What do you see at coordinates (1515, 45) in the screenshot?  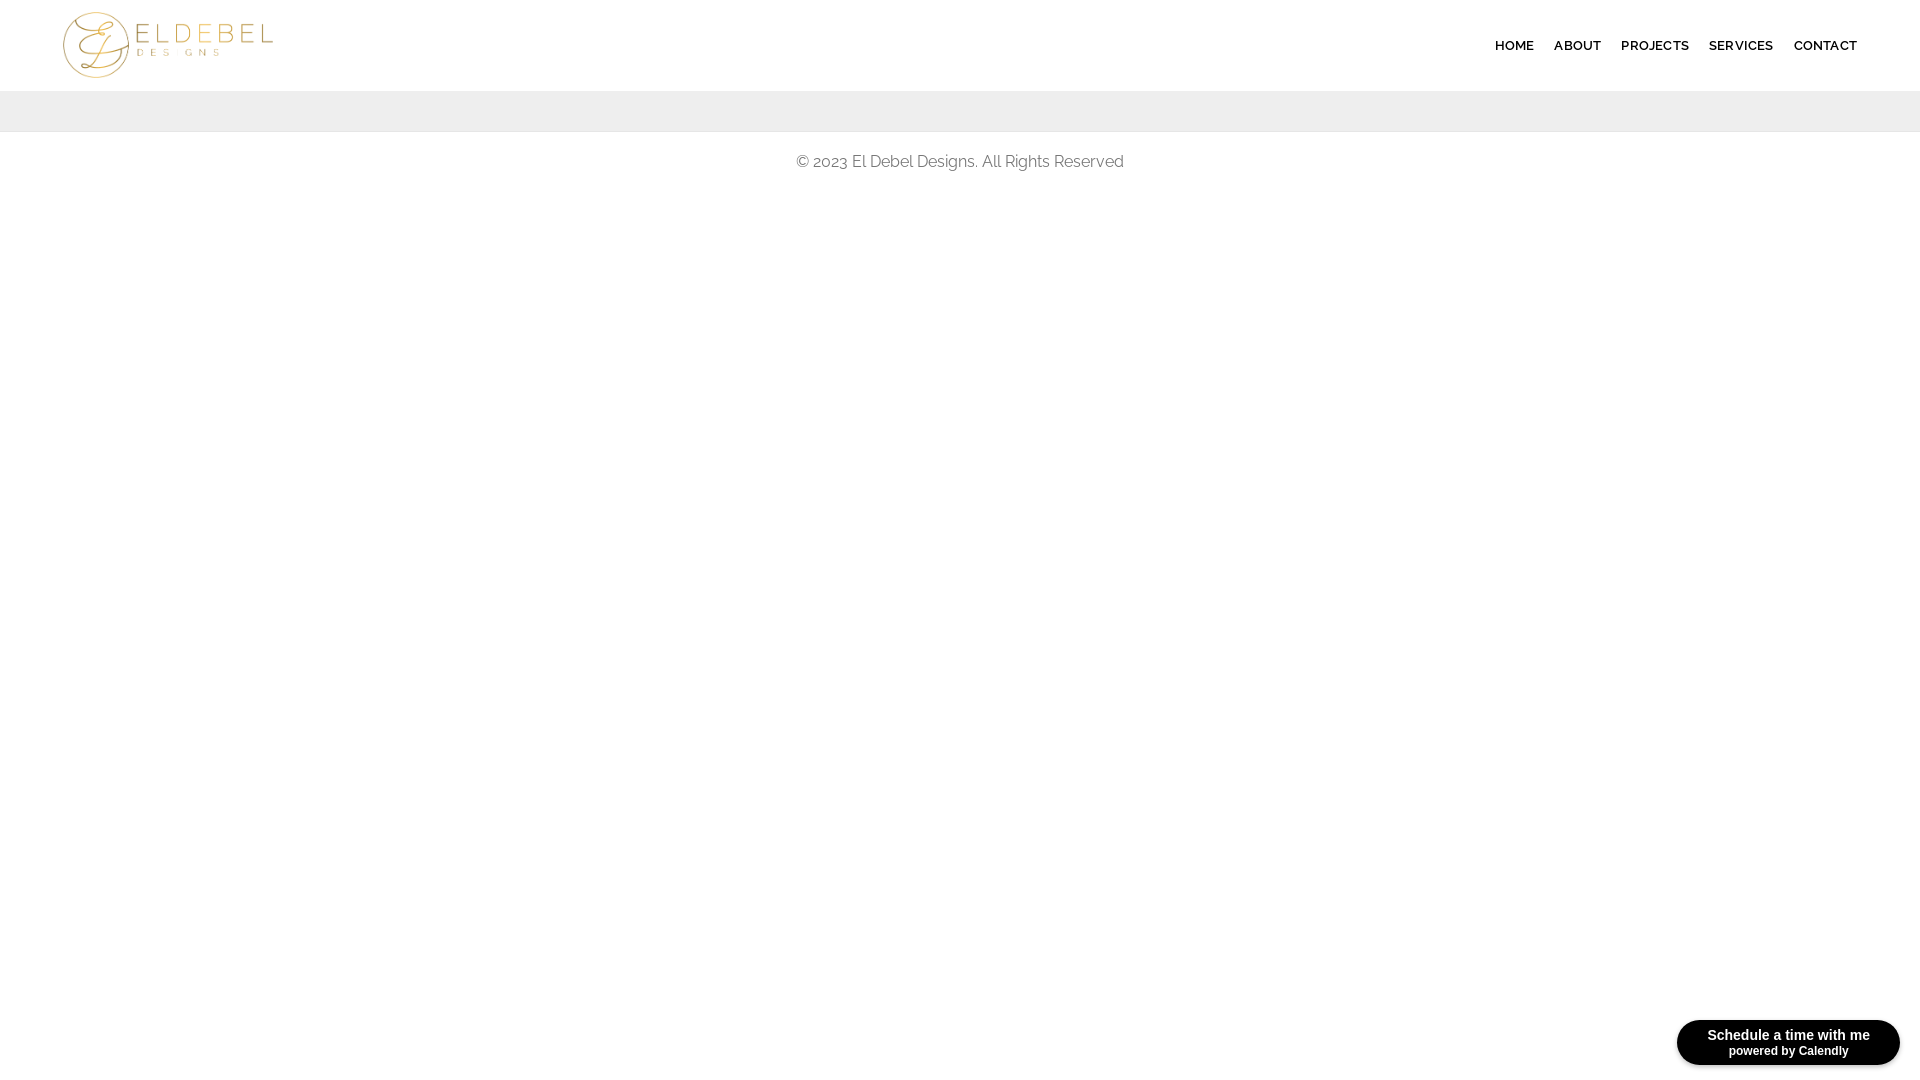 I see `HOME` at bounding box center [1515, 45].